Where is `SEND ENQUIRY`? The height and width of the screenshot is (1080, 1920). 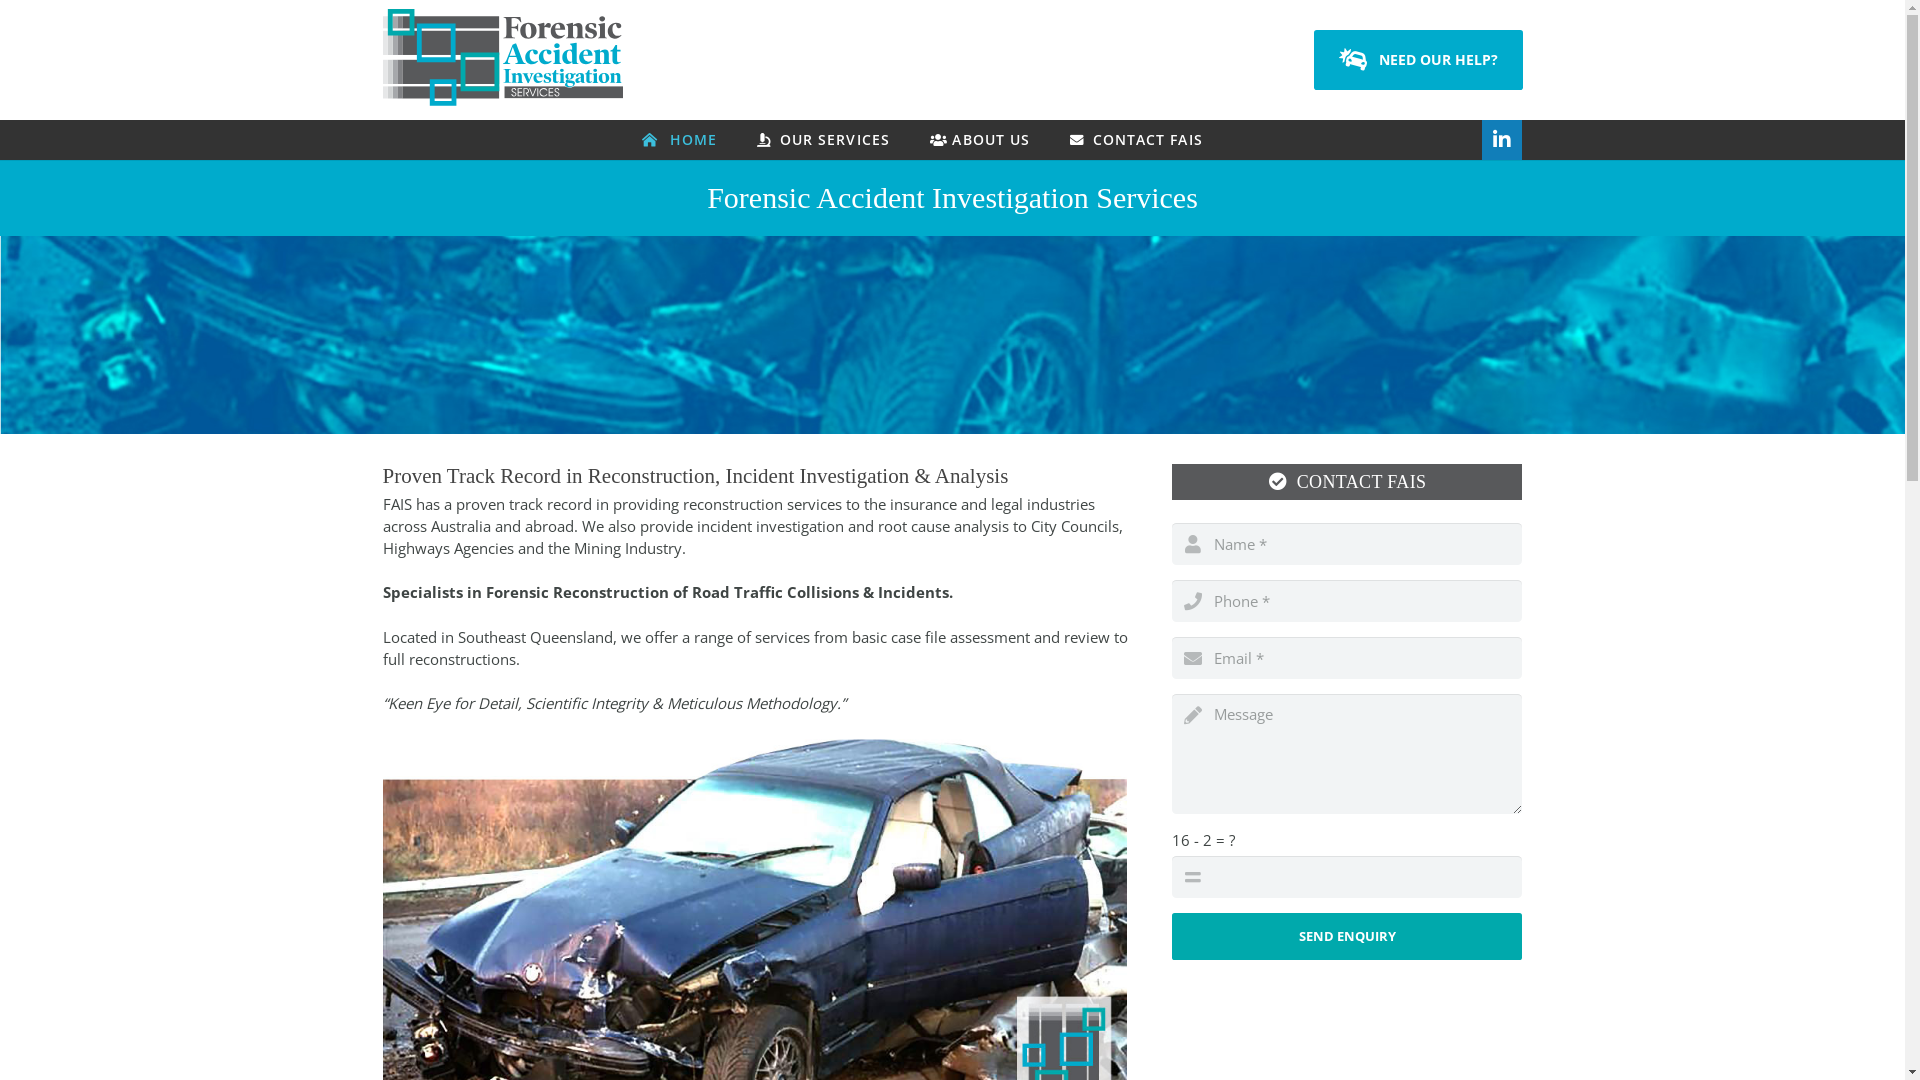
SEND ENQUIRY is located at coordinates (1347, 936).